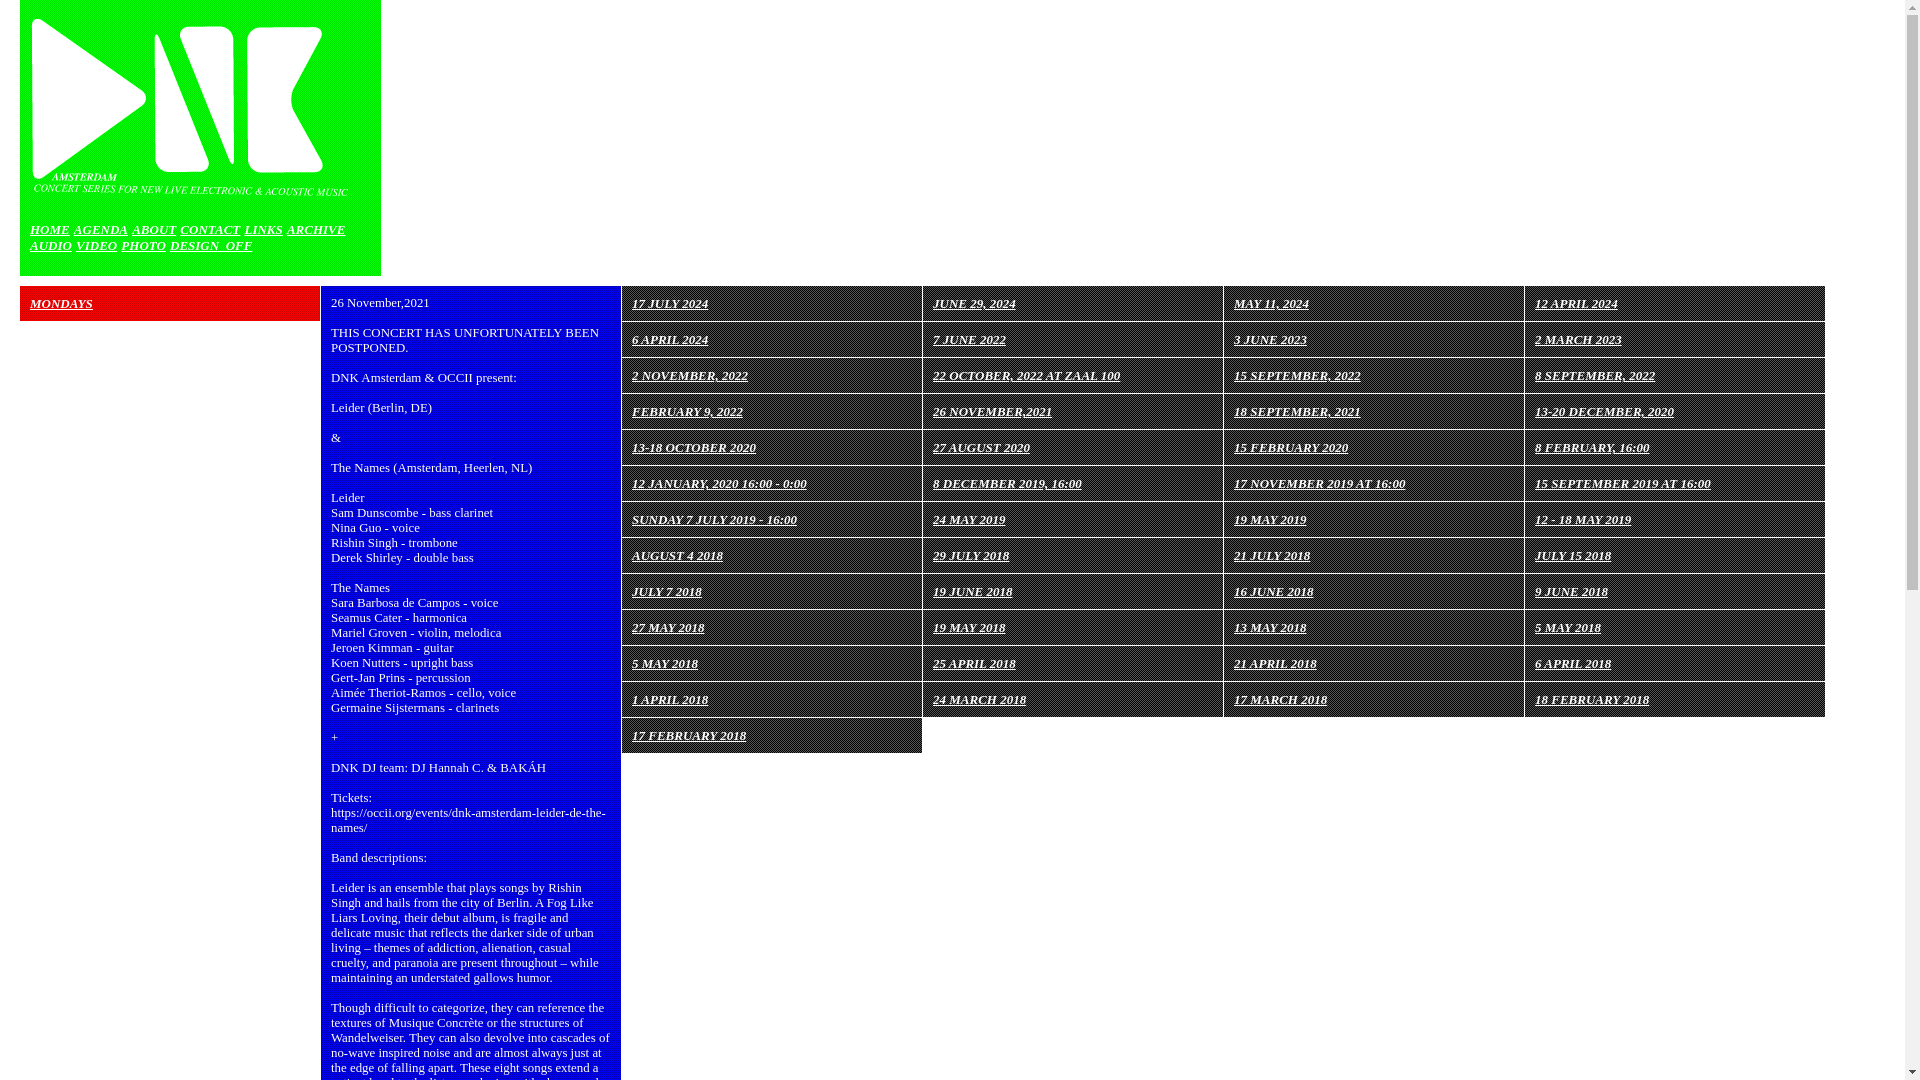 This screenshot has width=1920, height=1080. Describe the element at coordinates (154, 229) in the screenshot. I see `ABOUT` at that location.